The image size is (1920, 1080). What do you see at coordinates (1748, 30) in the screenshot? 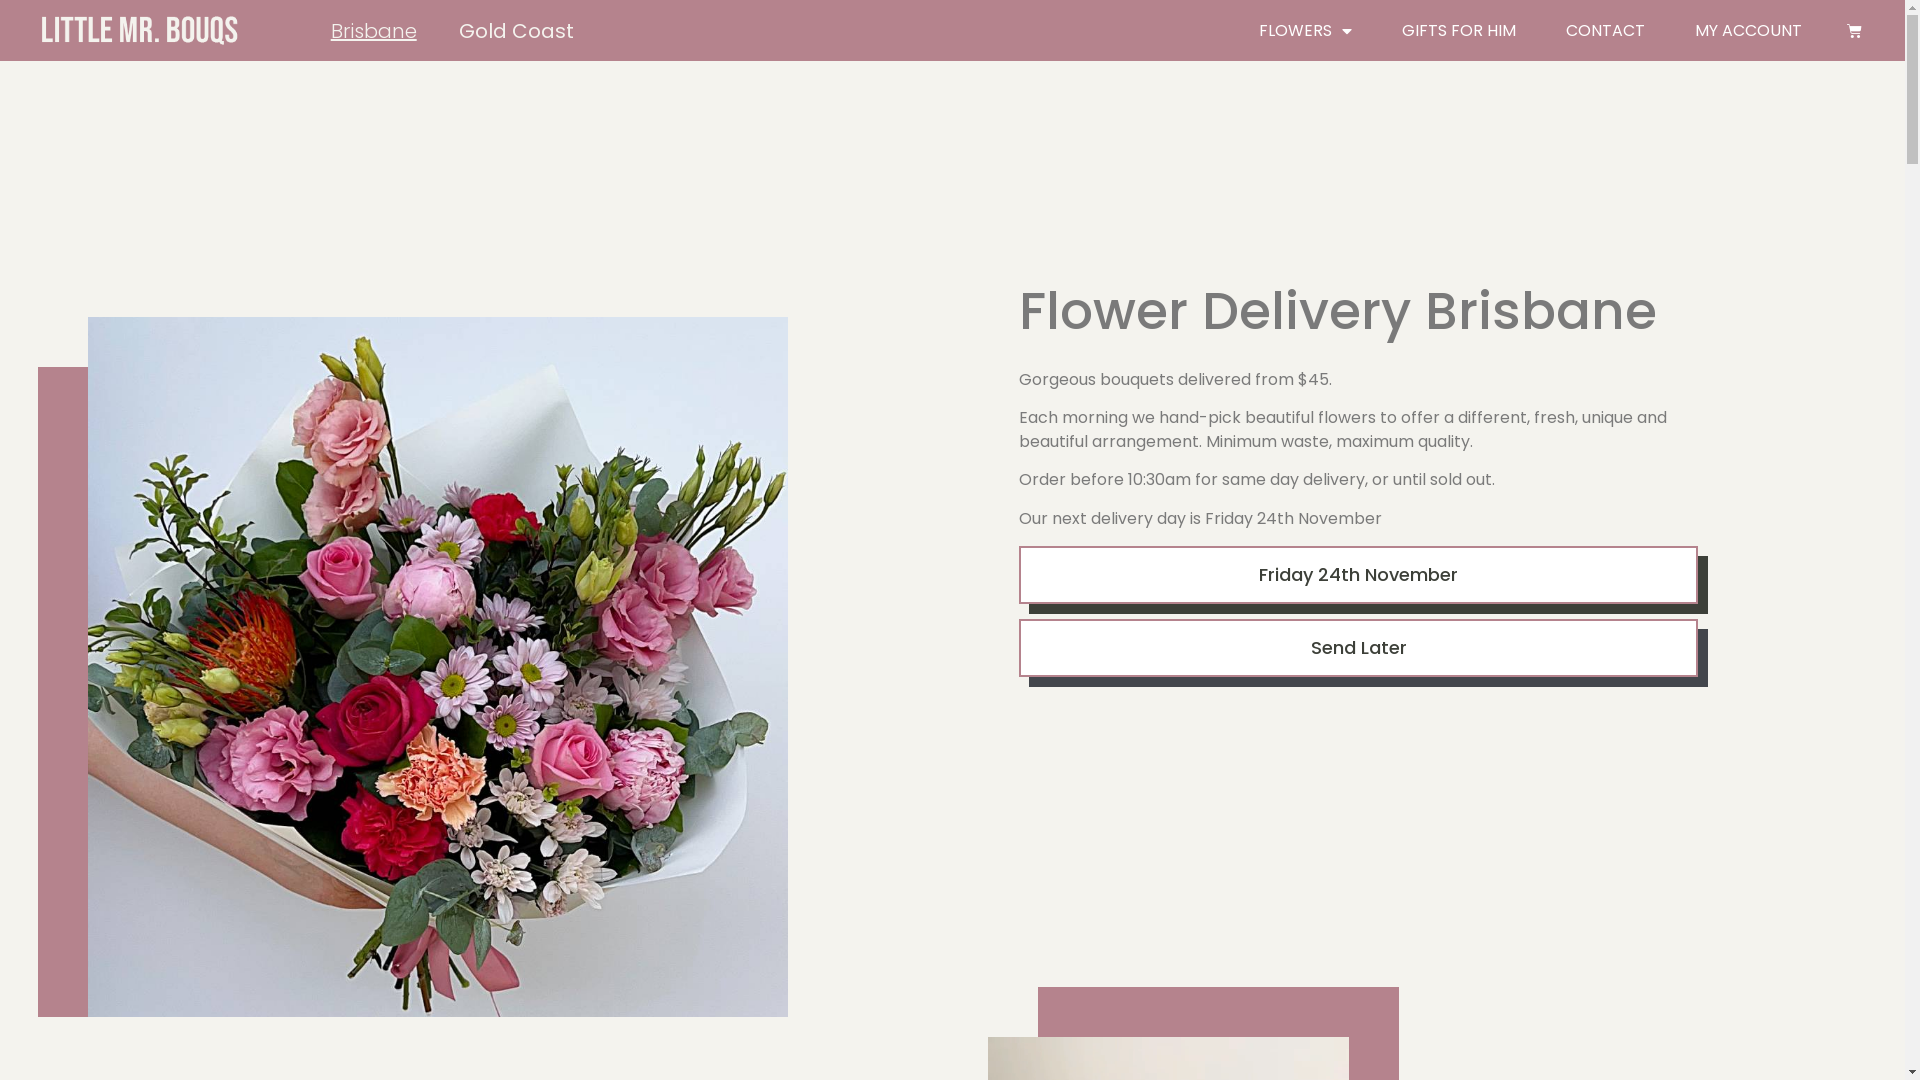
I see `MY ACCOUNT` at bounding box center [1748, 30].